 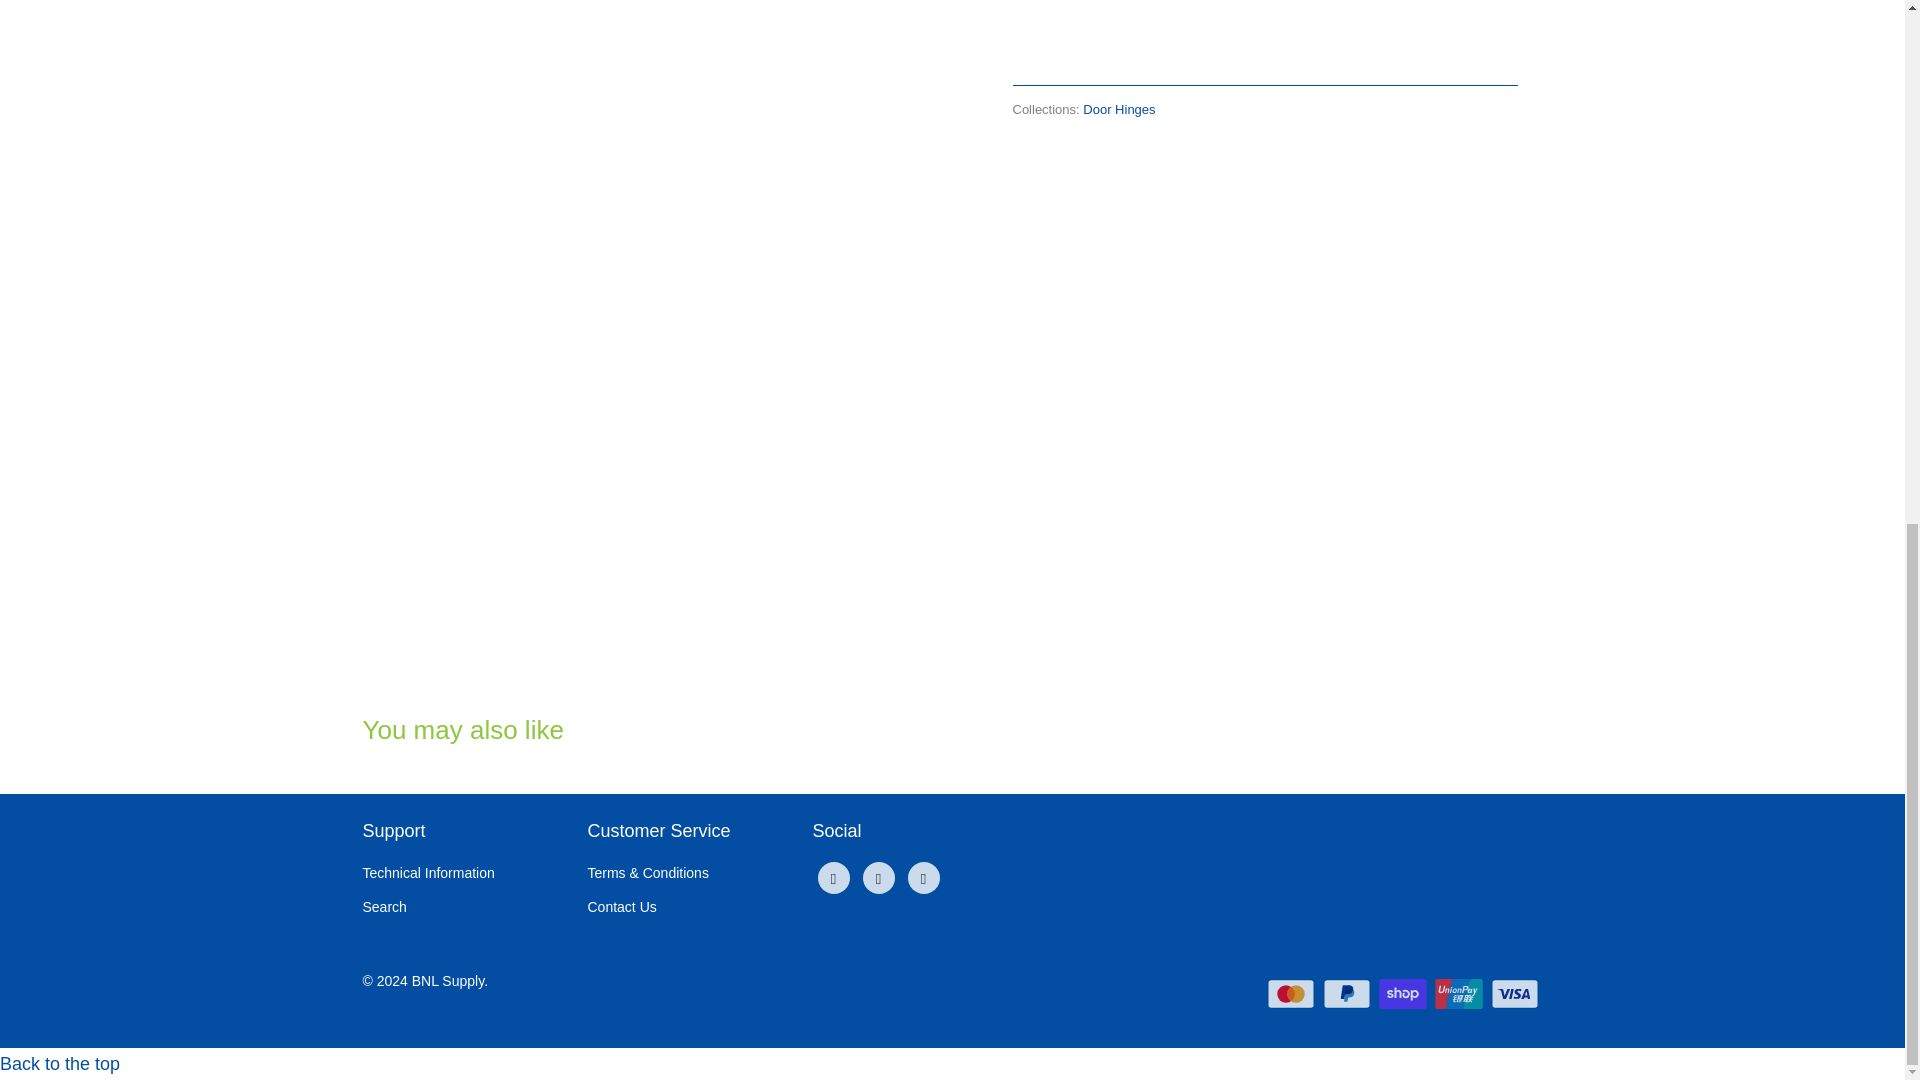 What do you see at coordinates (1293, 993) in the screenshot?
I see `Mastercard` at bounding box center [1293, 993].